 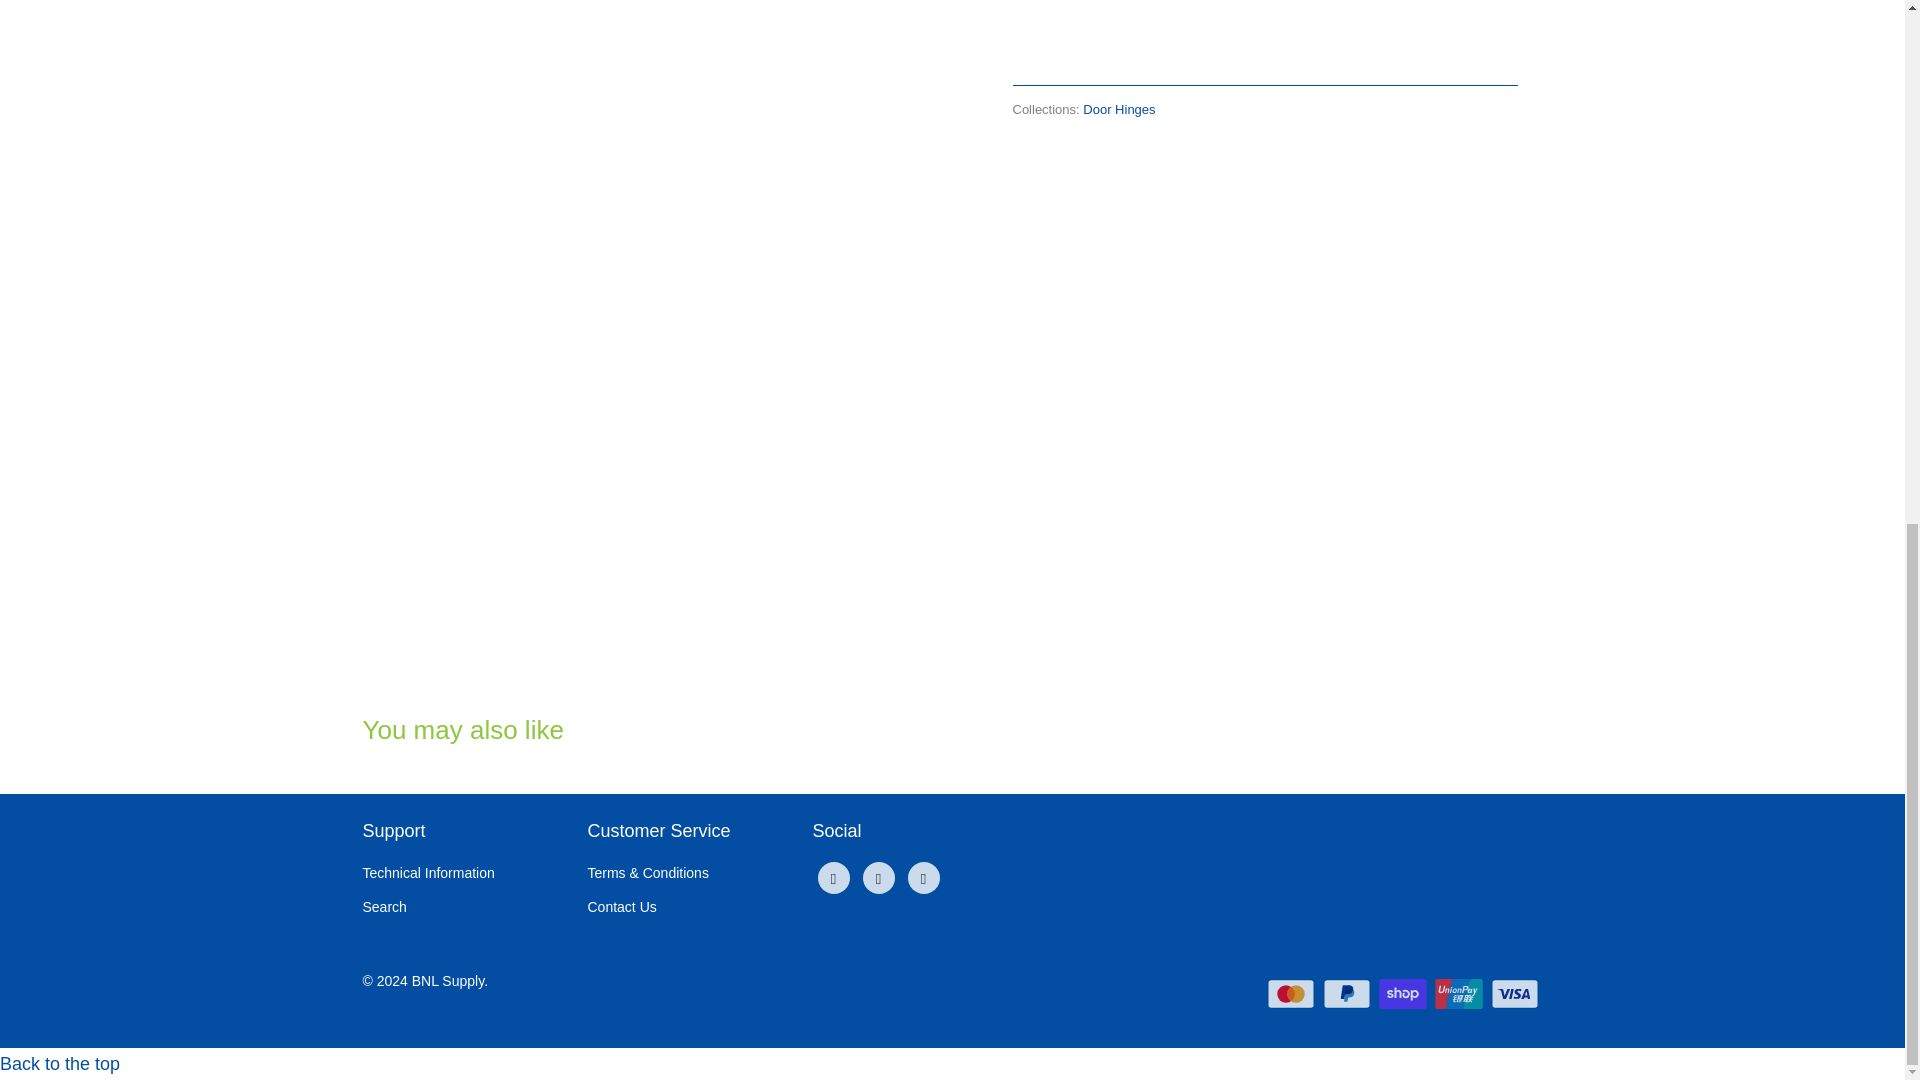 What do you see at coordinates (1293, 993) in the screenshot?
I see `Mastercard` at bounding box center [1293, 993].